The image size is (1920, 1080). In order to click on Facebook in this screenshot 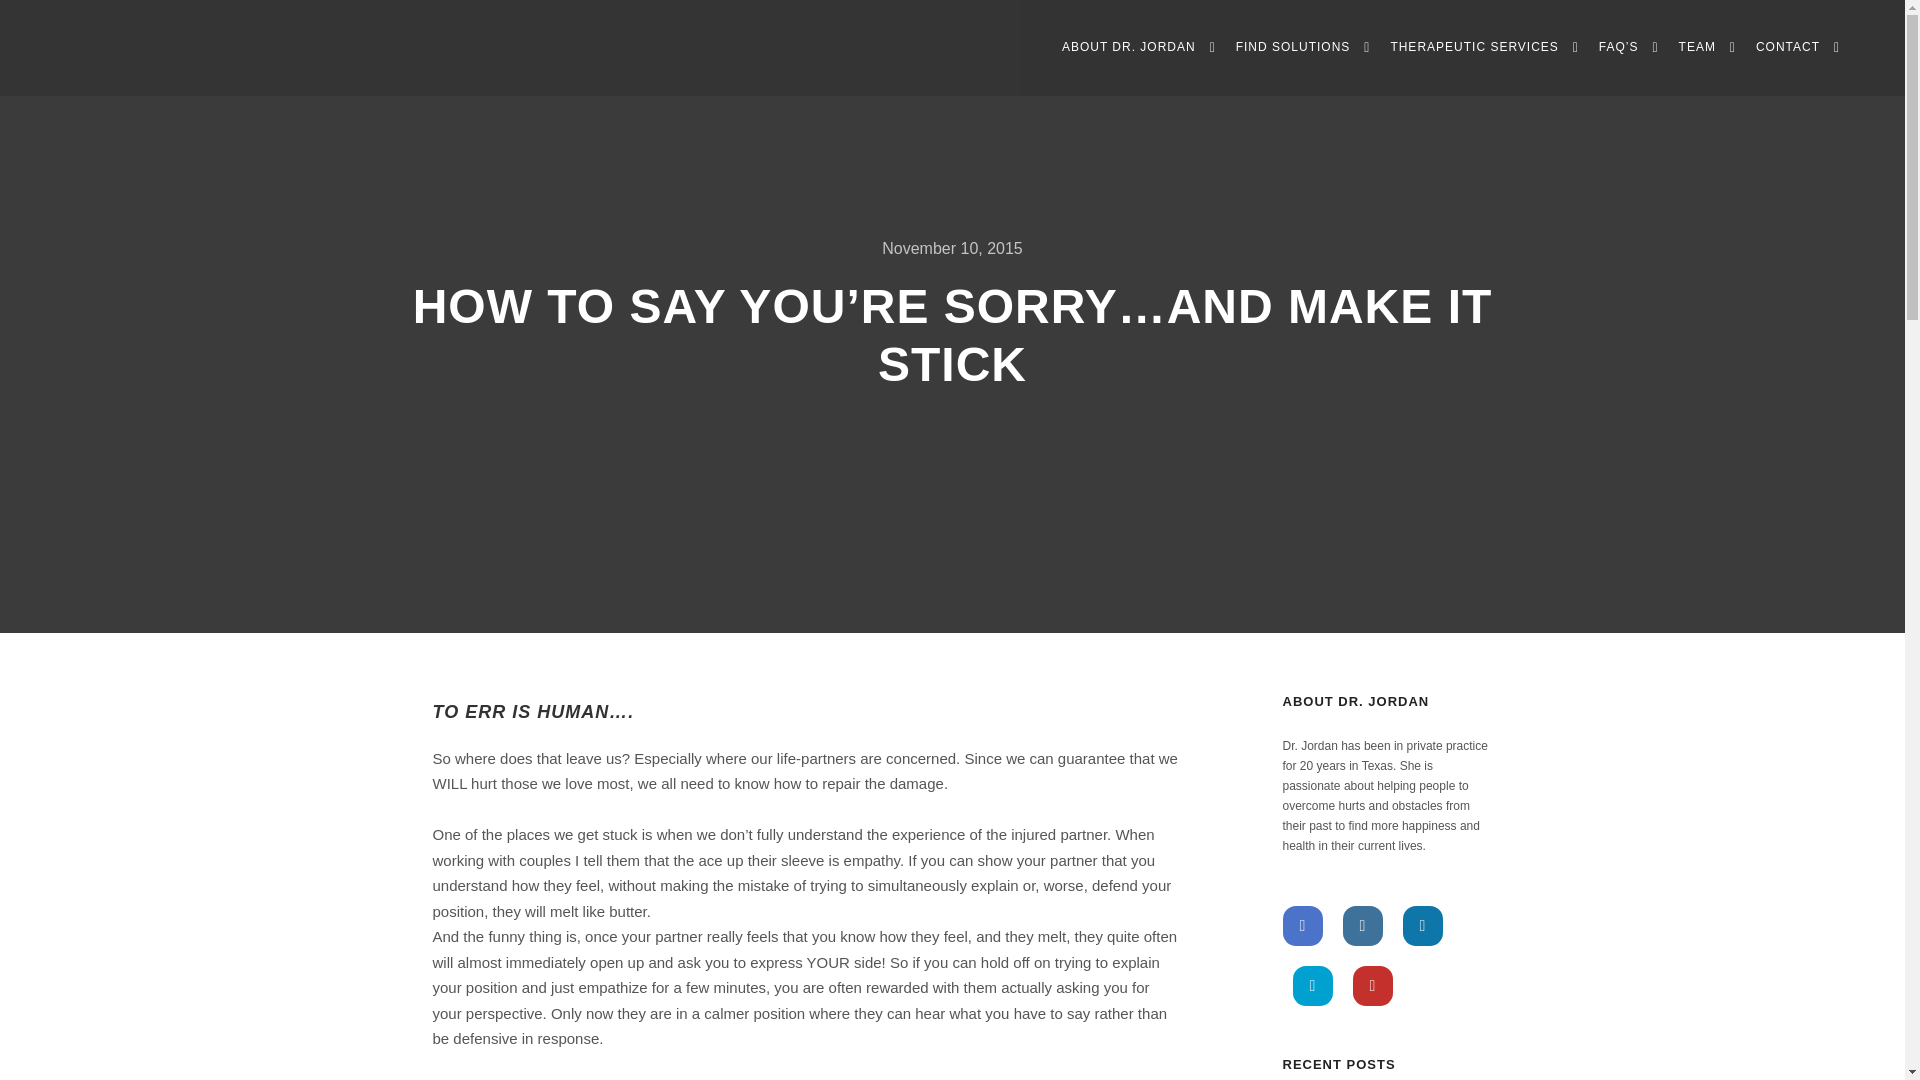, I will do `click(1302, 926)`.